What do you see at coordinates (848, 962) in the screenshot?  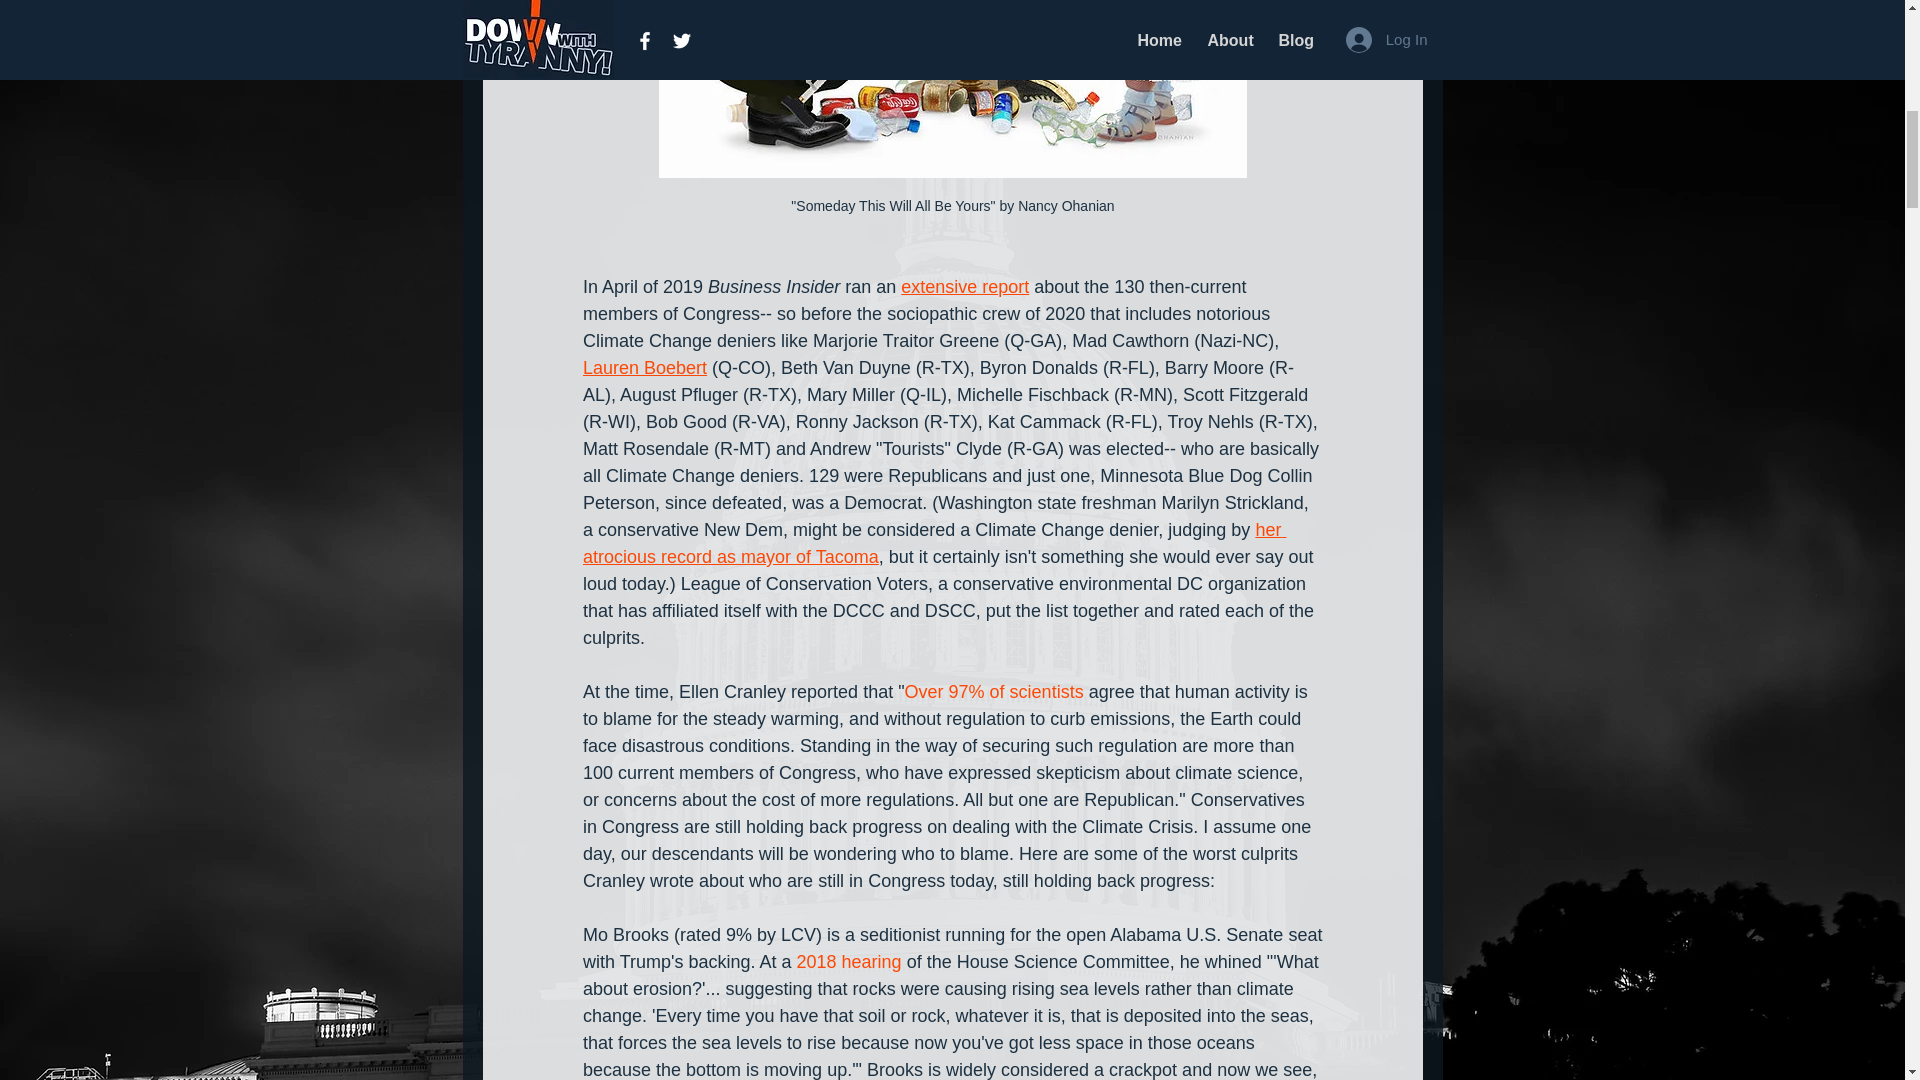 I see `2018 hearing` at bounding box center [848, 962].